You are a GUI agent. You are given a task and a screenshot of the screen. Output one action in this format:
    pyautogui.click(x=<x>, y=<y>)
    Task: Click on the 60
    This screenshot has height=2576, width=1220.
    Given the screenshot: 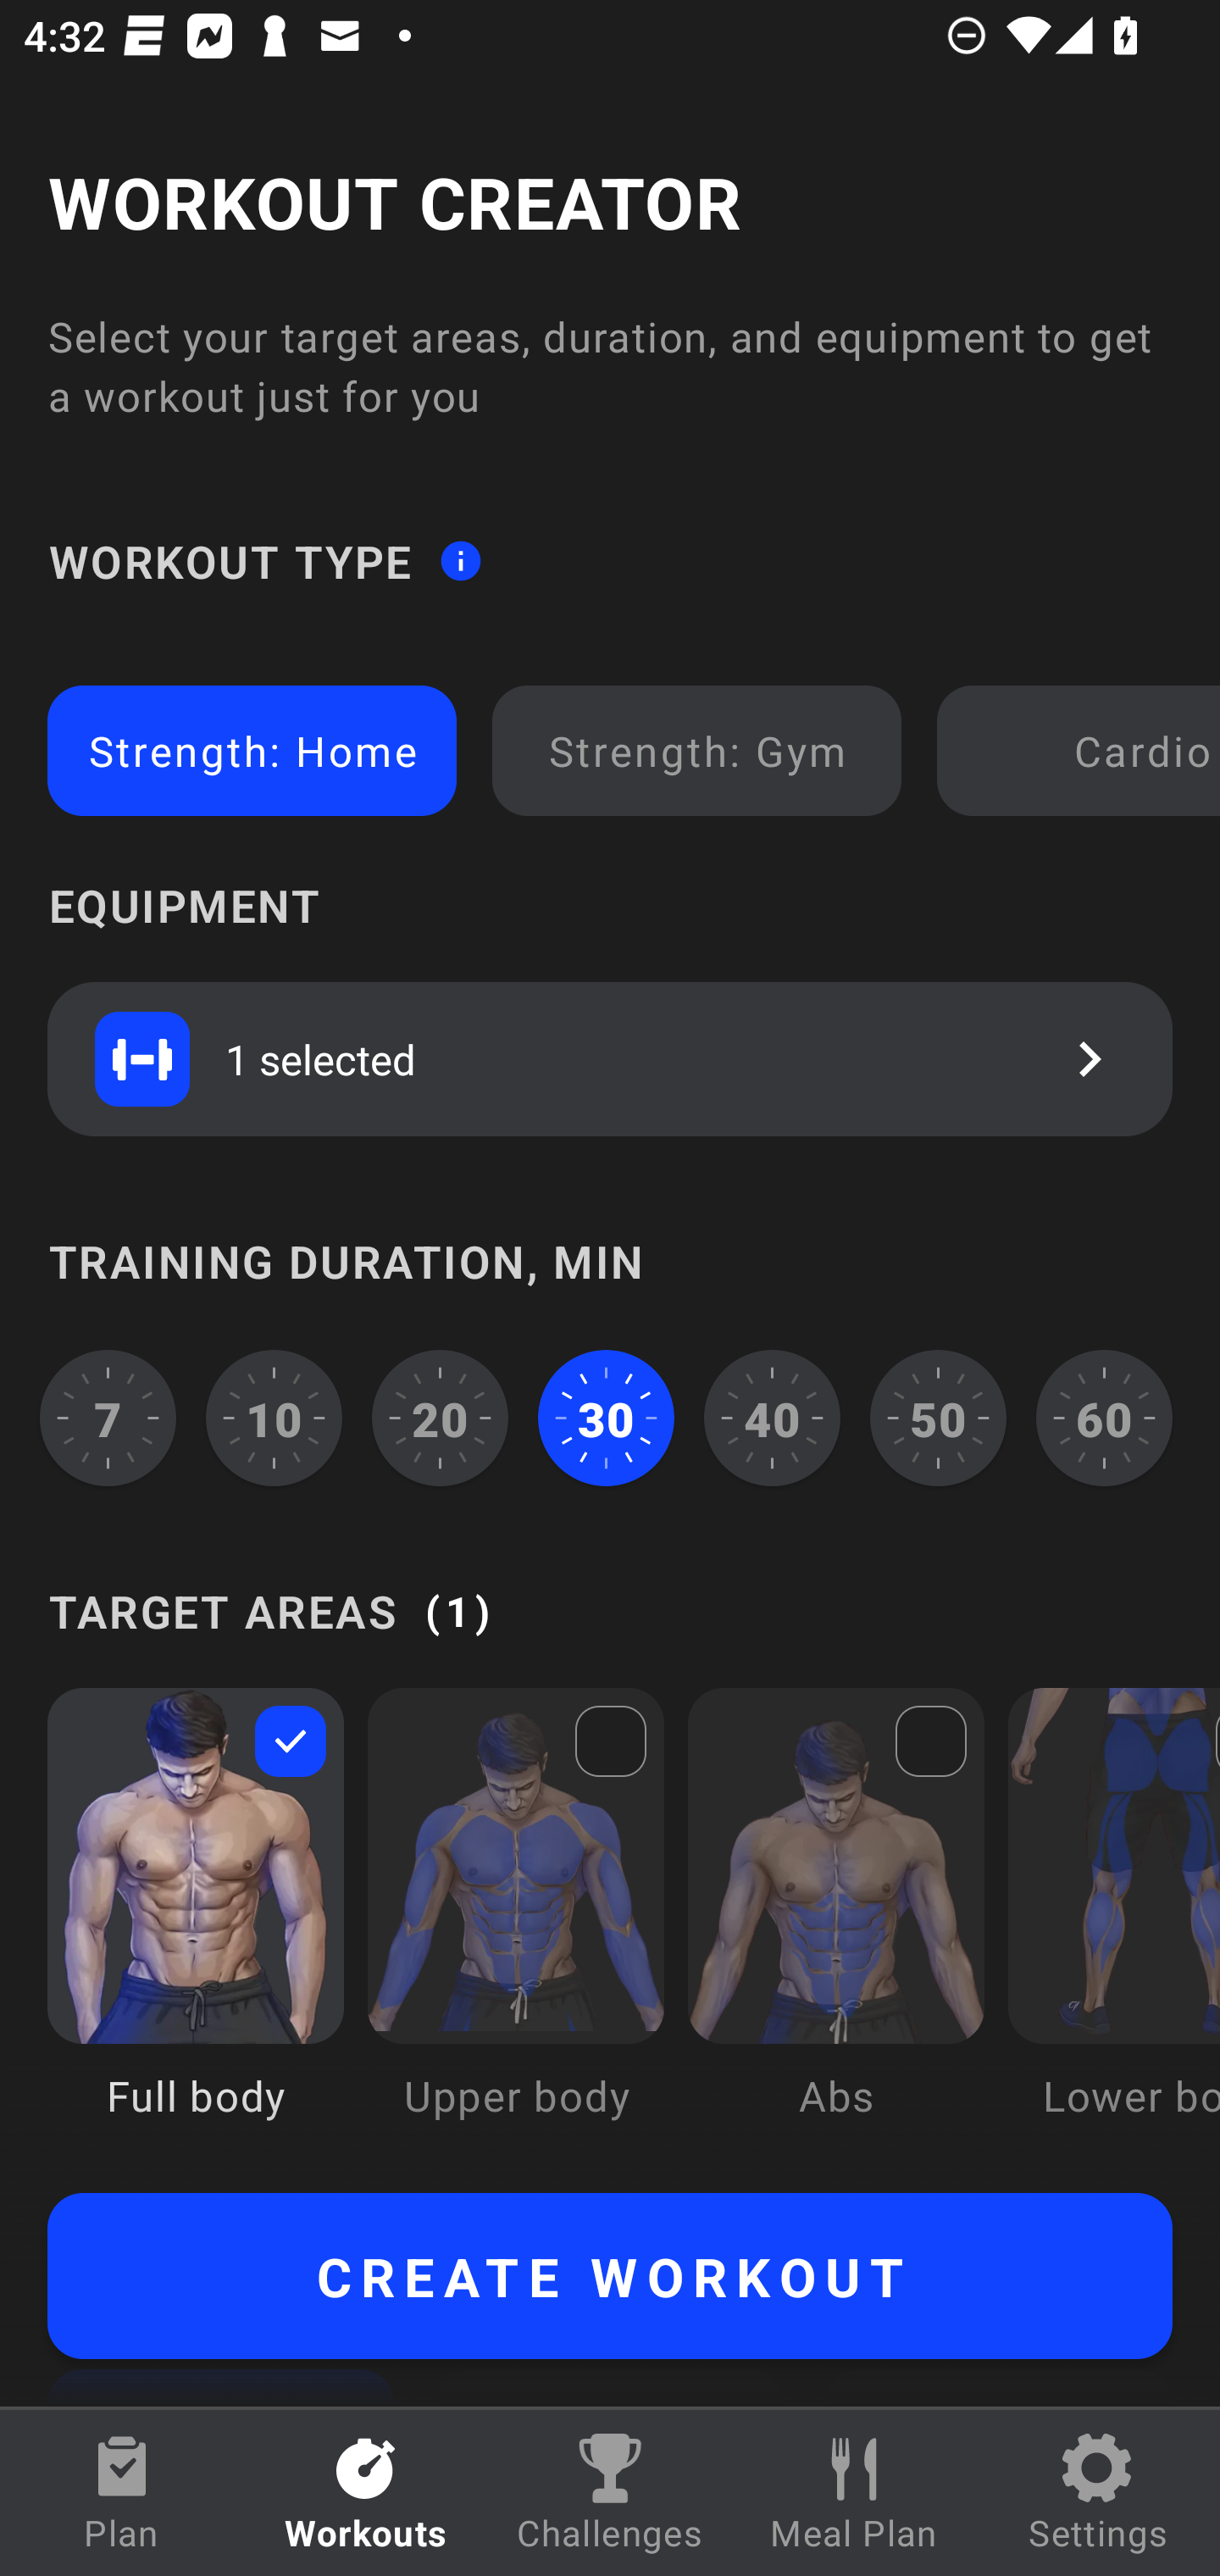 What is the action you would take?
    pyautogui.click(x=1105, y=1418)
    